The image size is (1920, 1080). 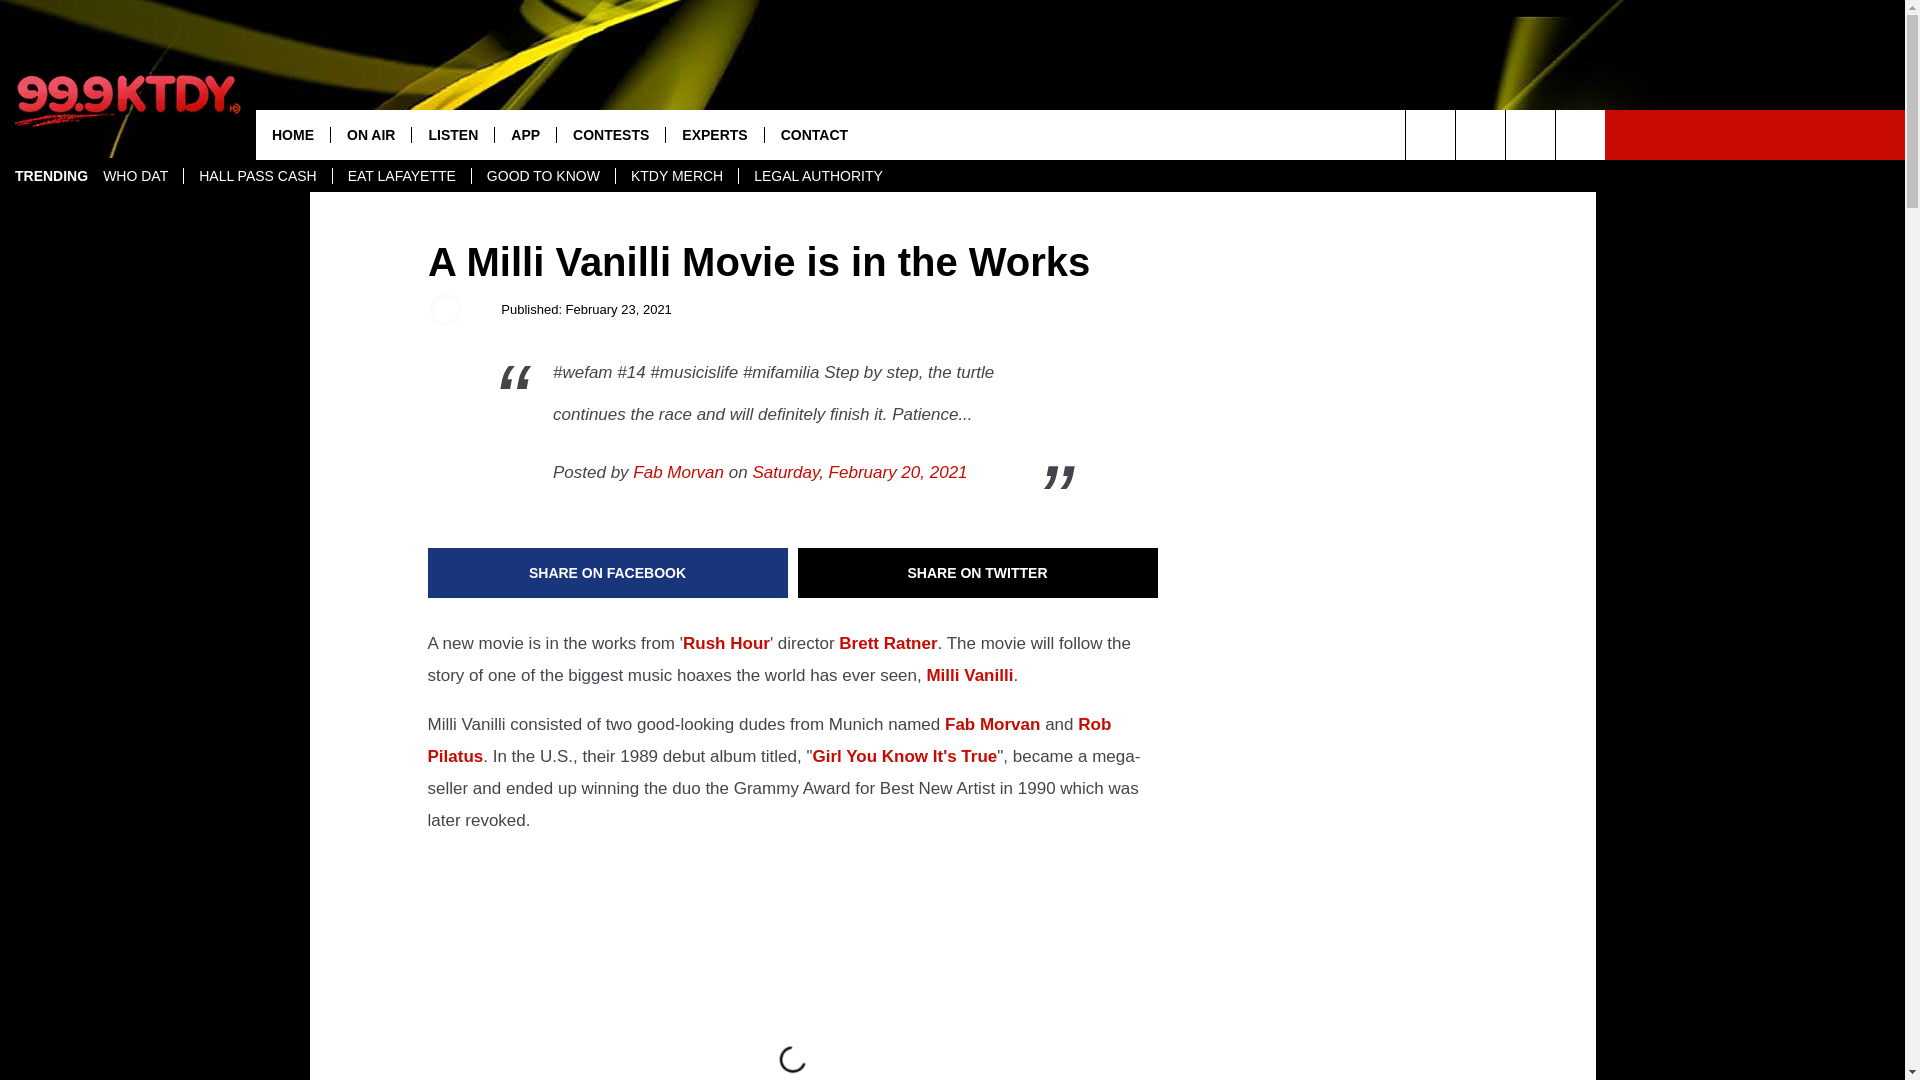 I want to click on HALL PASS CASH, so click(x=257, y=176).